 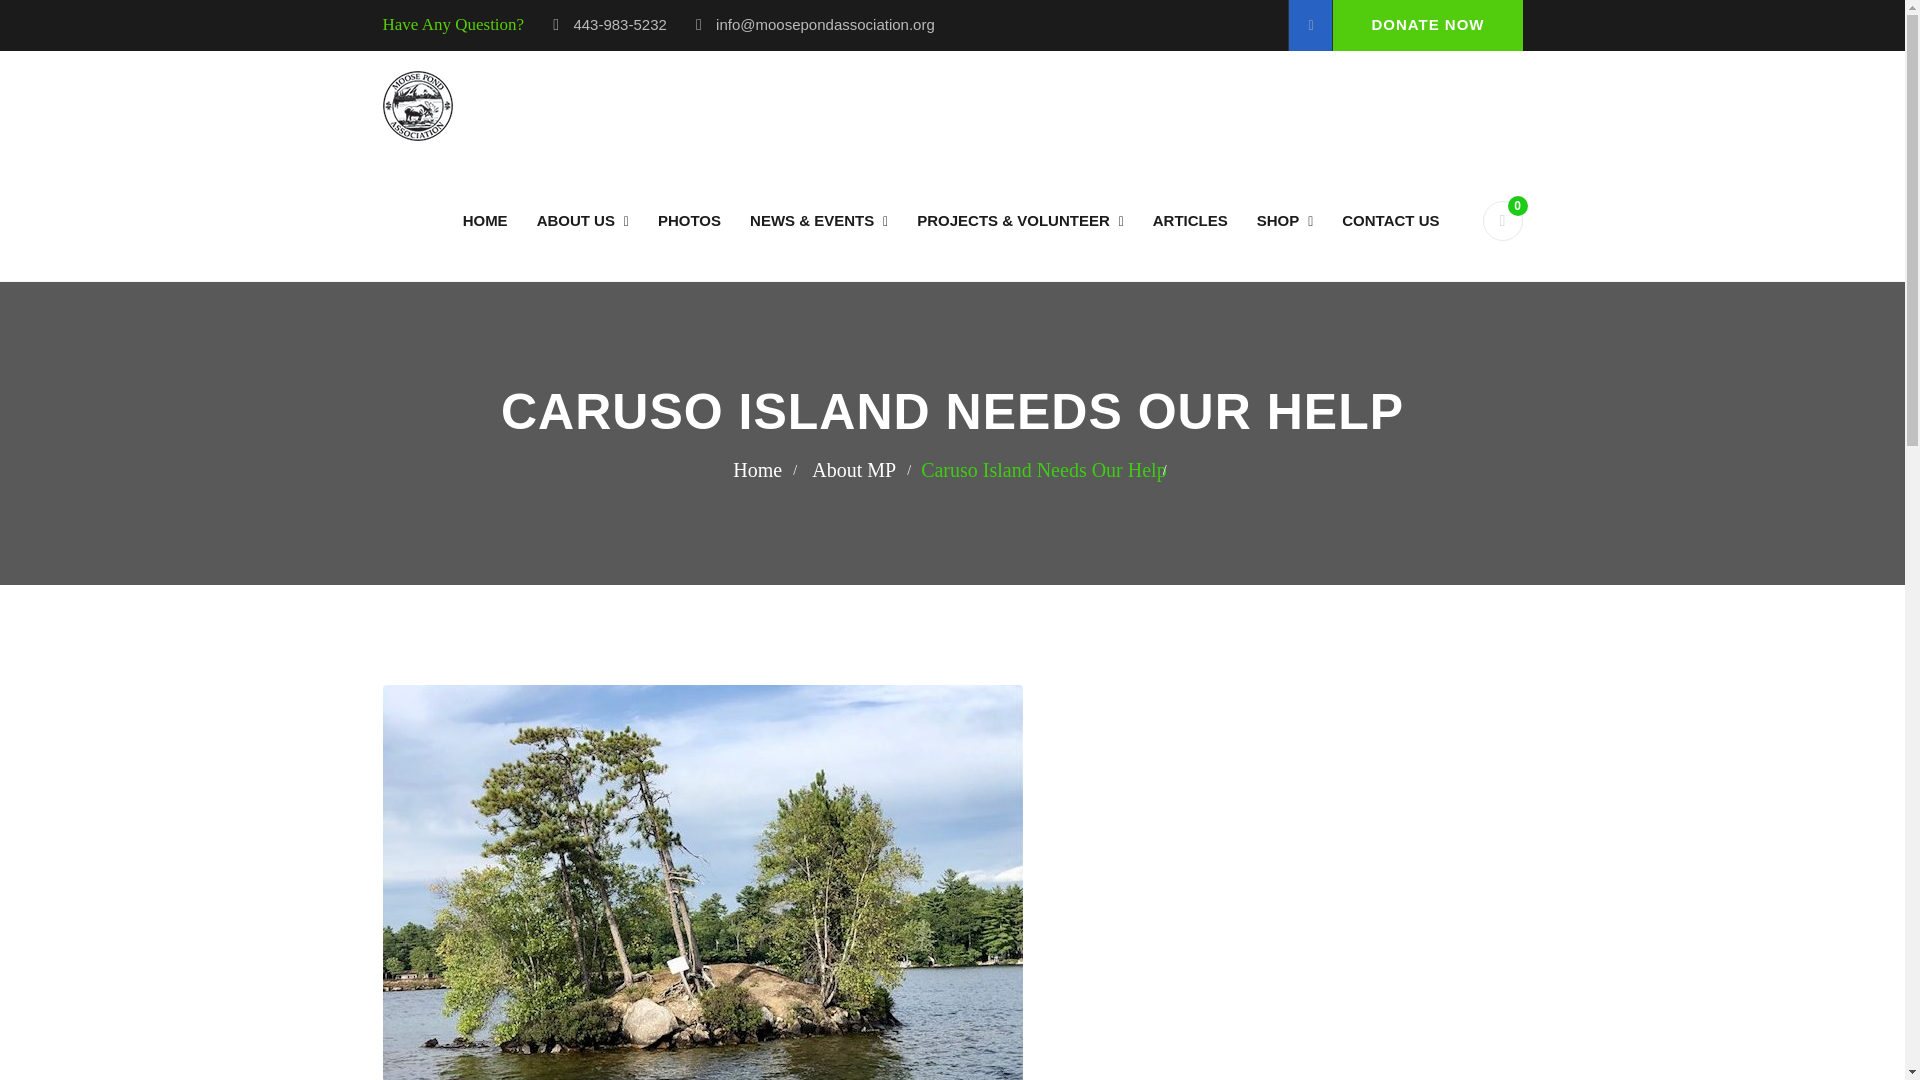 I want to click on CONTACT US, so click(x=1390, y=220).